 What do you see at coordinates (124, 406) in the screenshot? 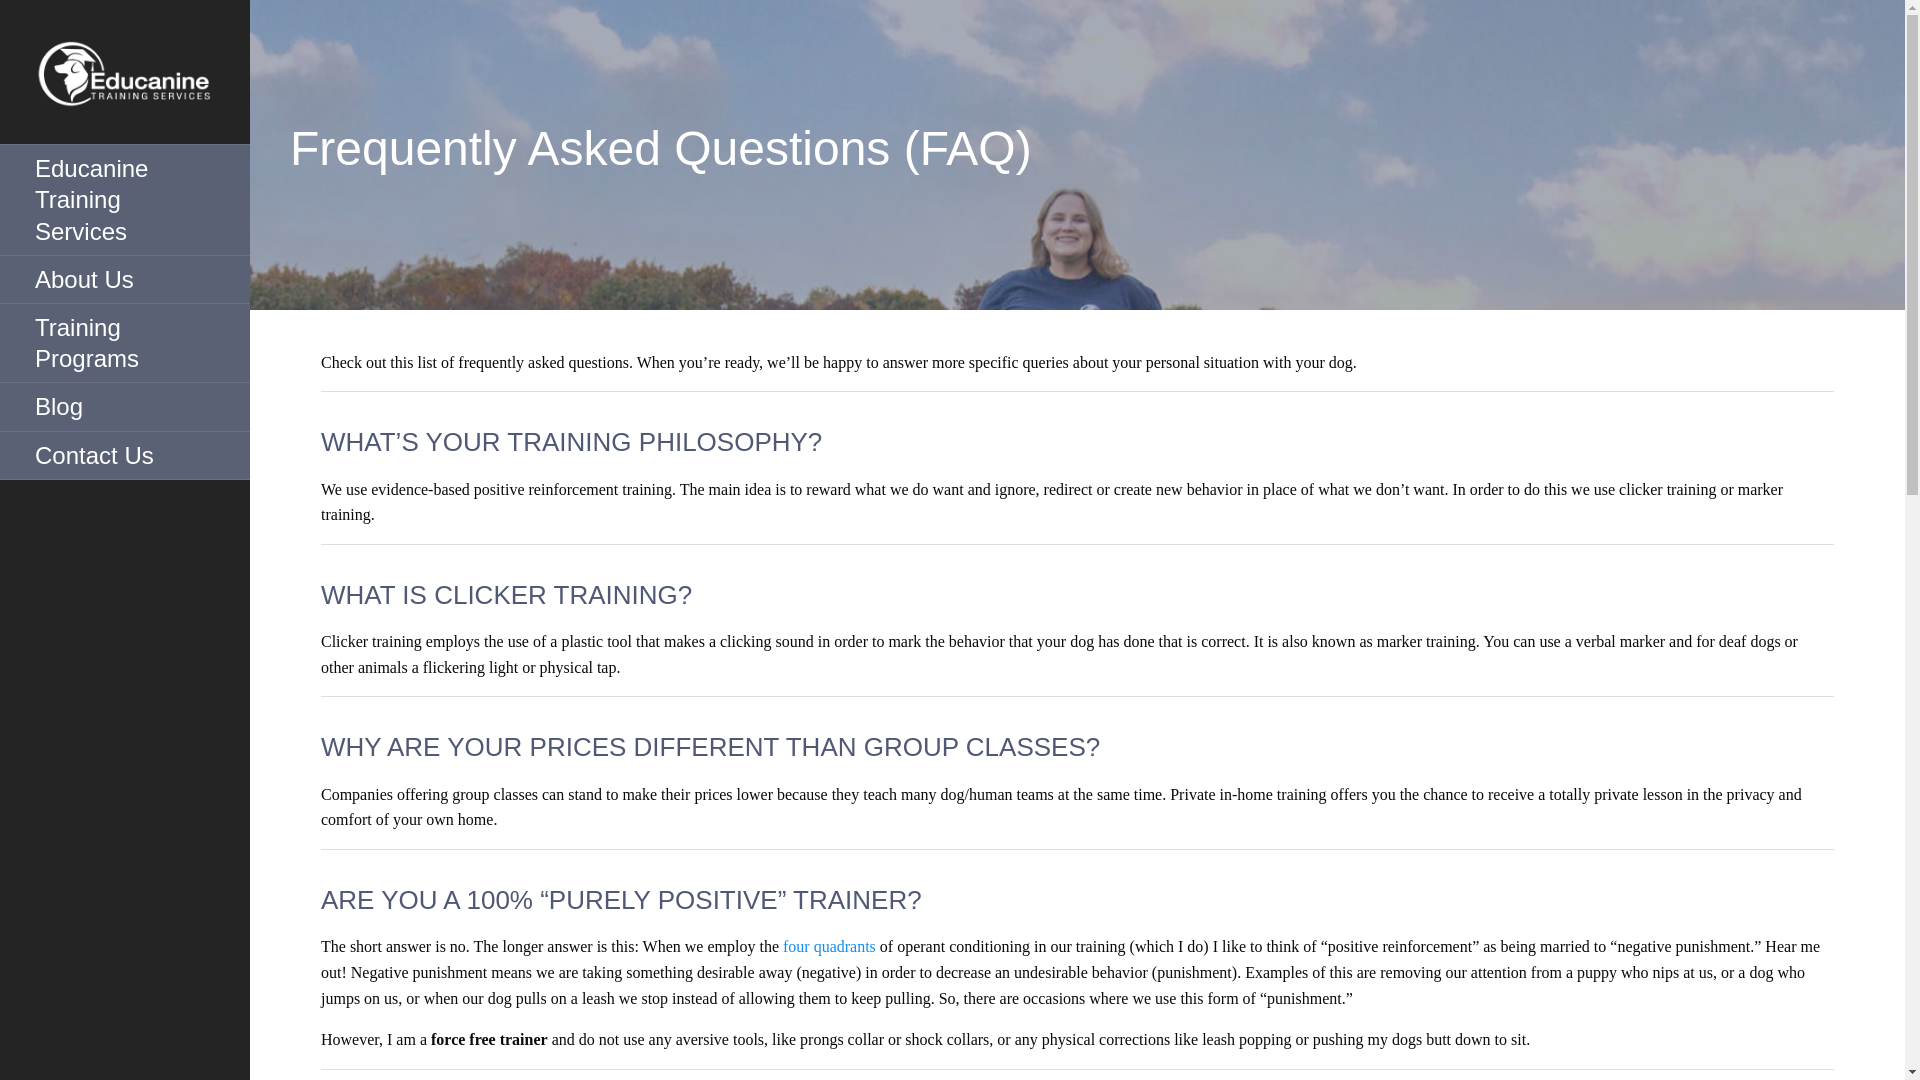
I see `Blog` at bounding box center [124, 406].